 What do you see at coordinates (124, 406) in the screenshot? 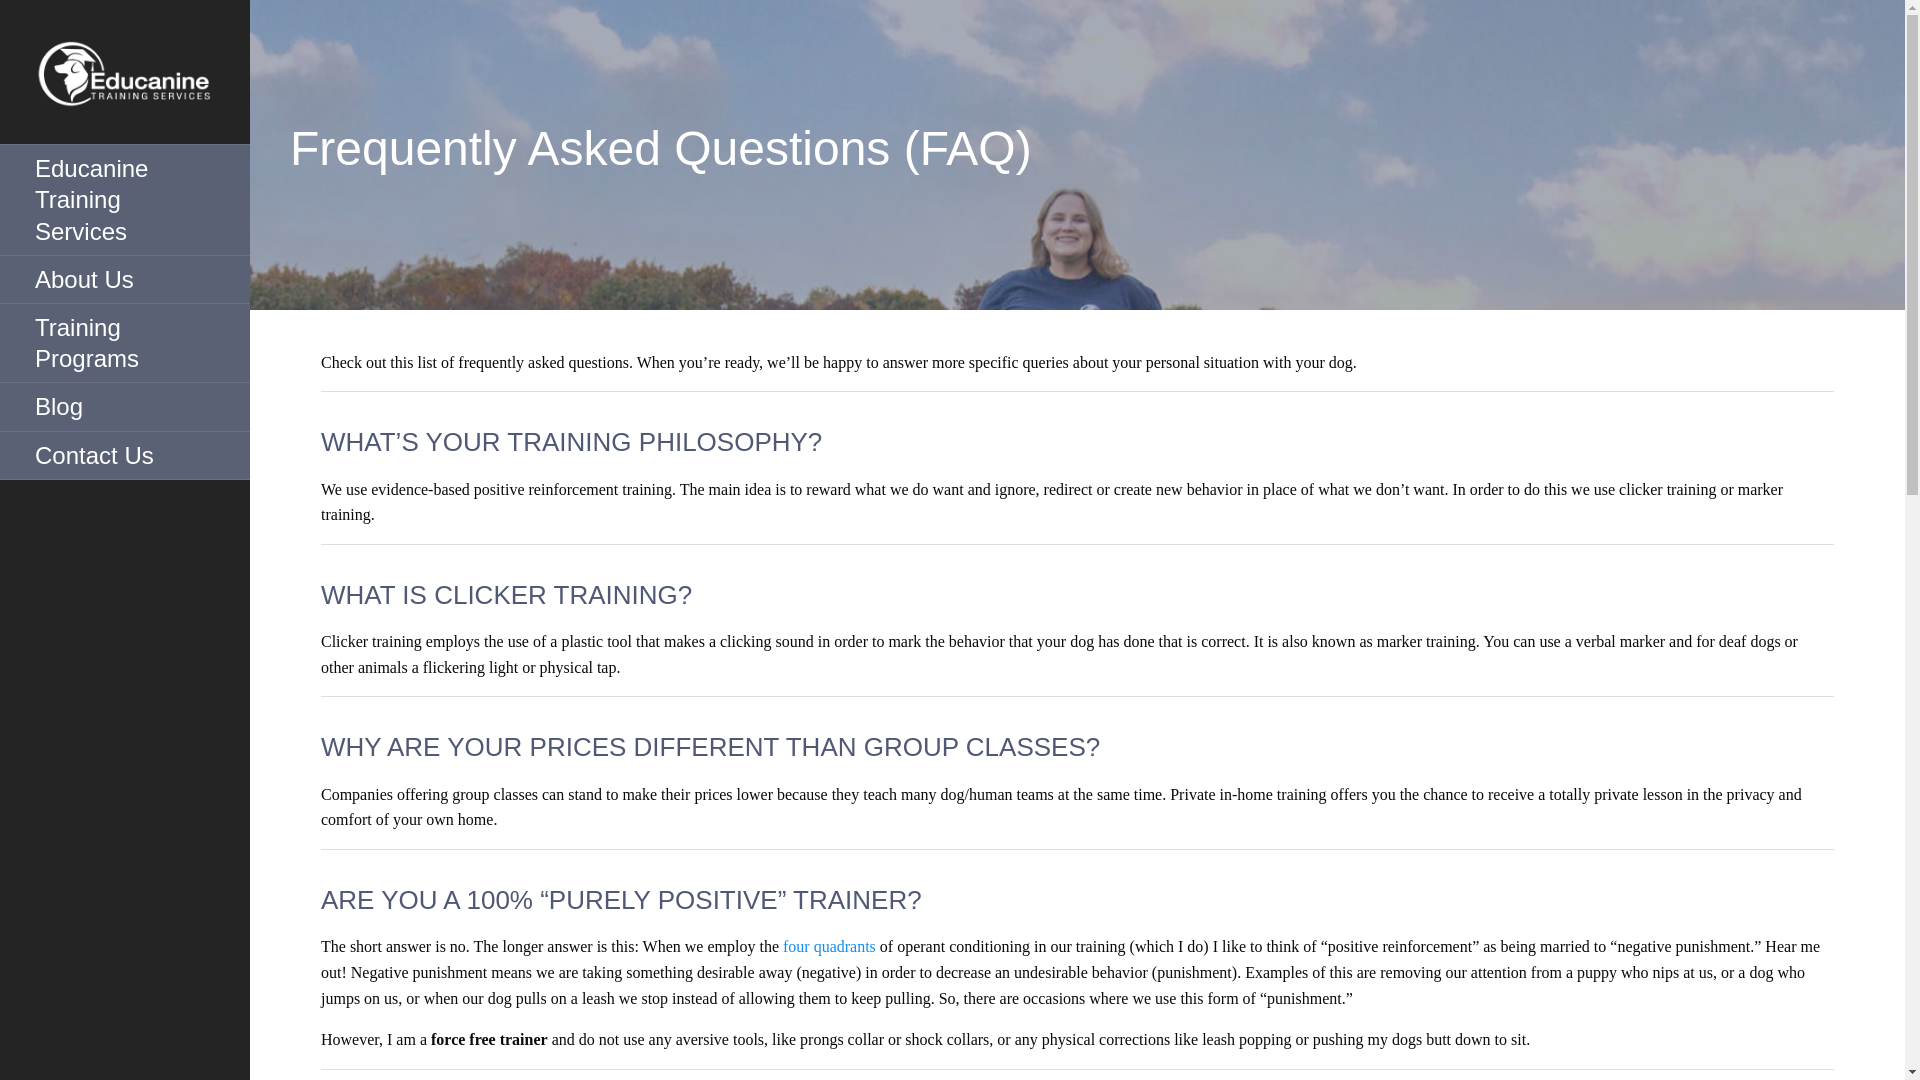
I see `Blog` at bounding box center [124, 406].